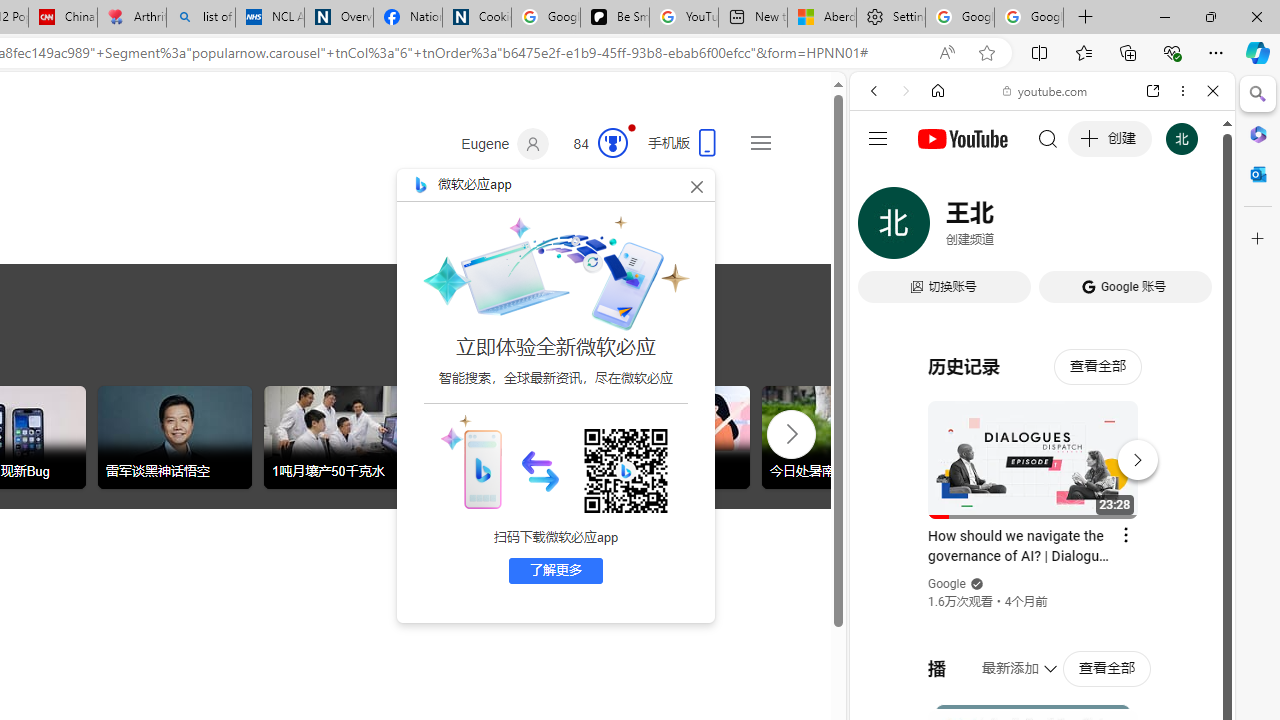 The height and width of the screenshot is (720, 1280). What do you see at coordinates (1172, 52) in the screenshot?
I see `Browser essentials` at bounding box center [1172, 52].